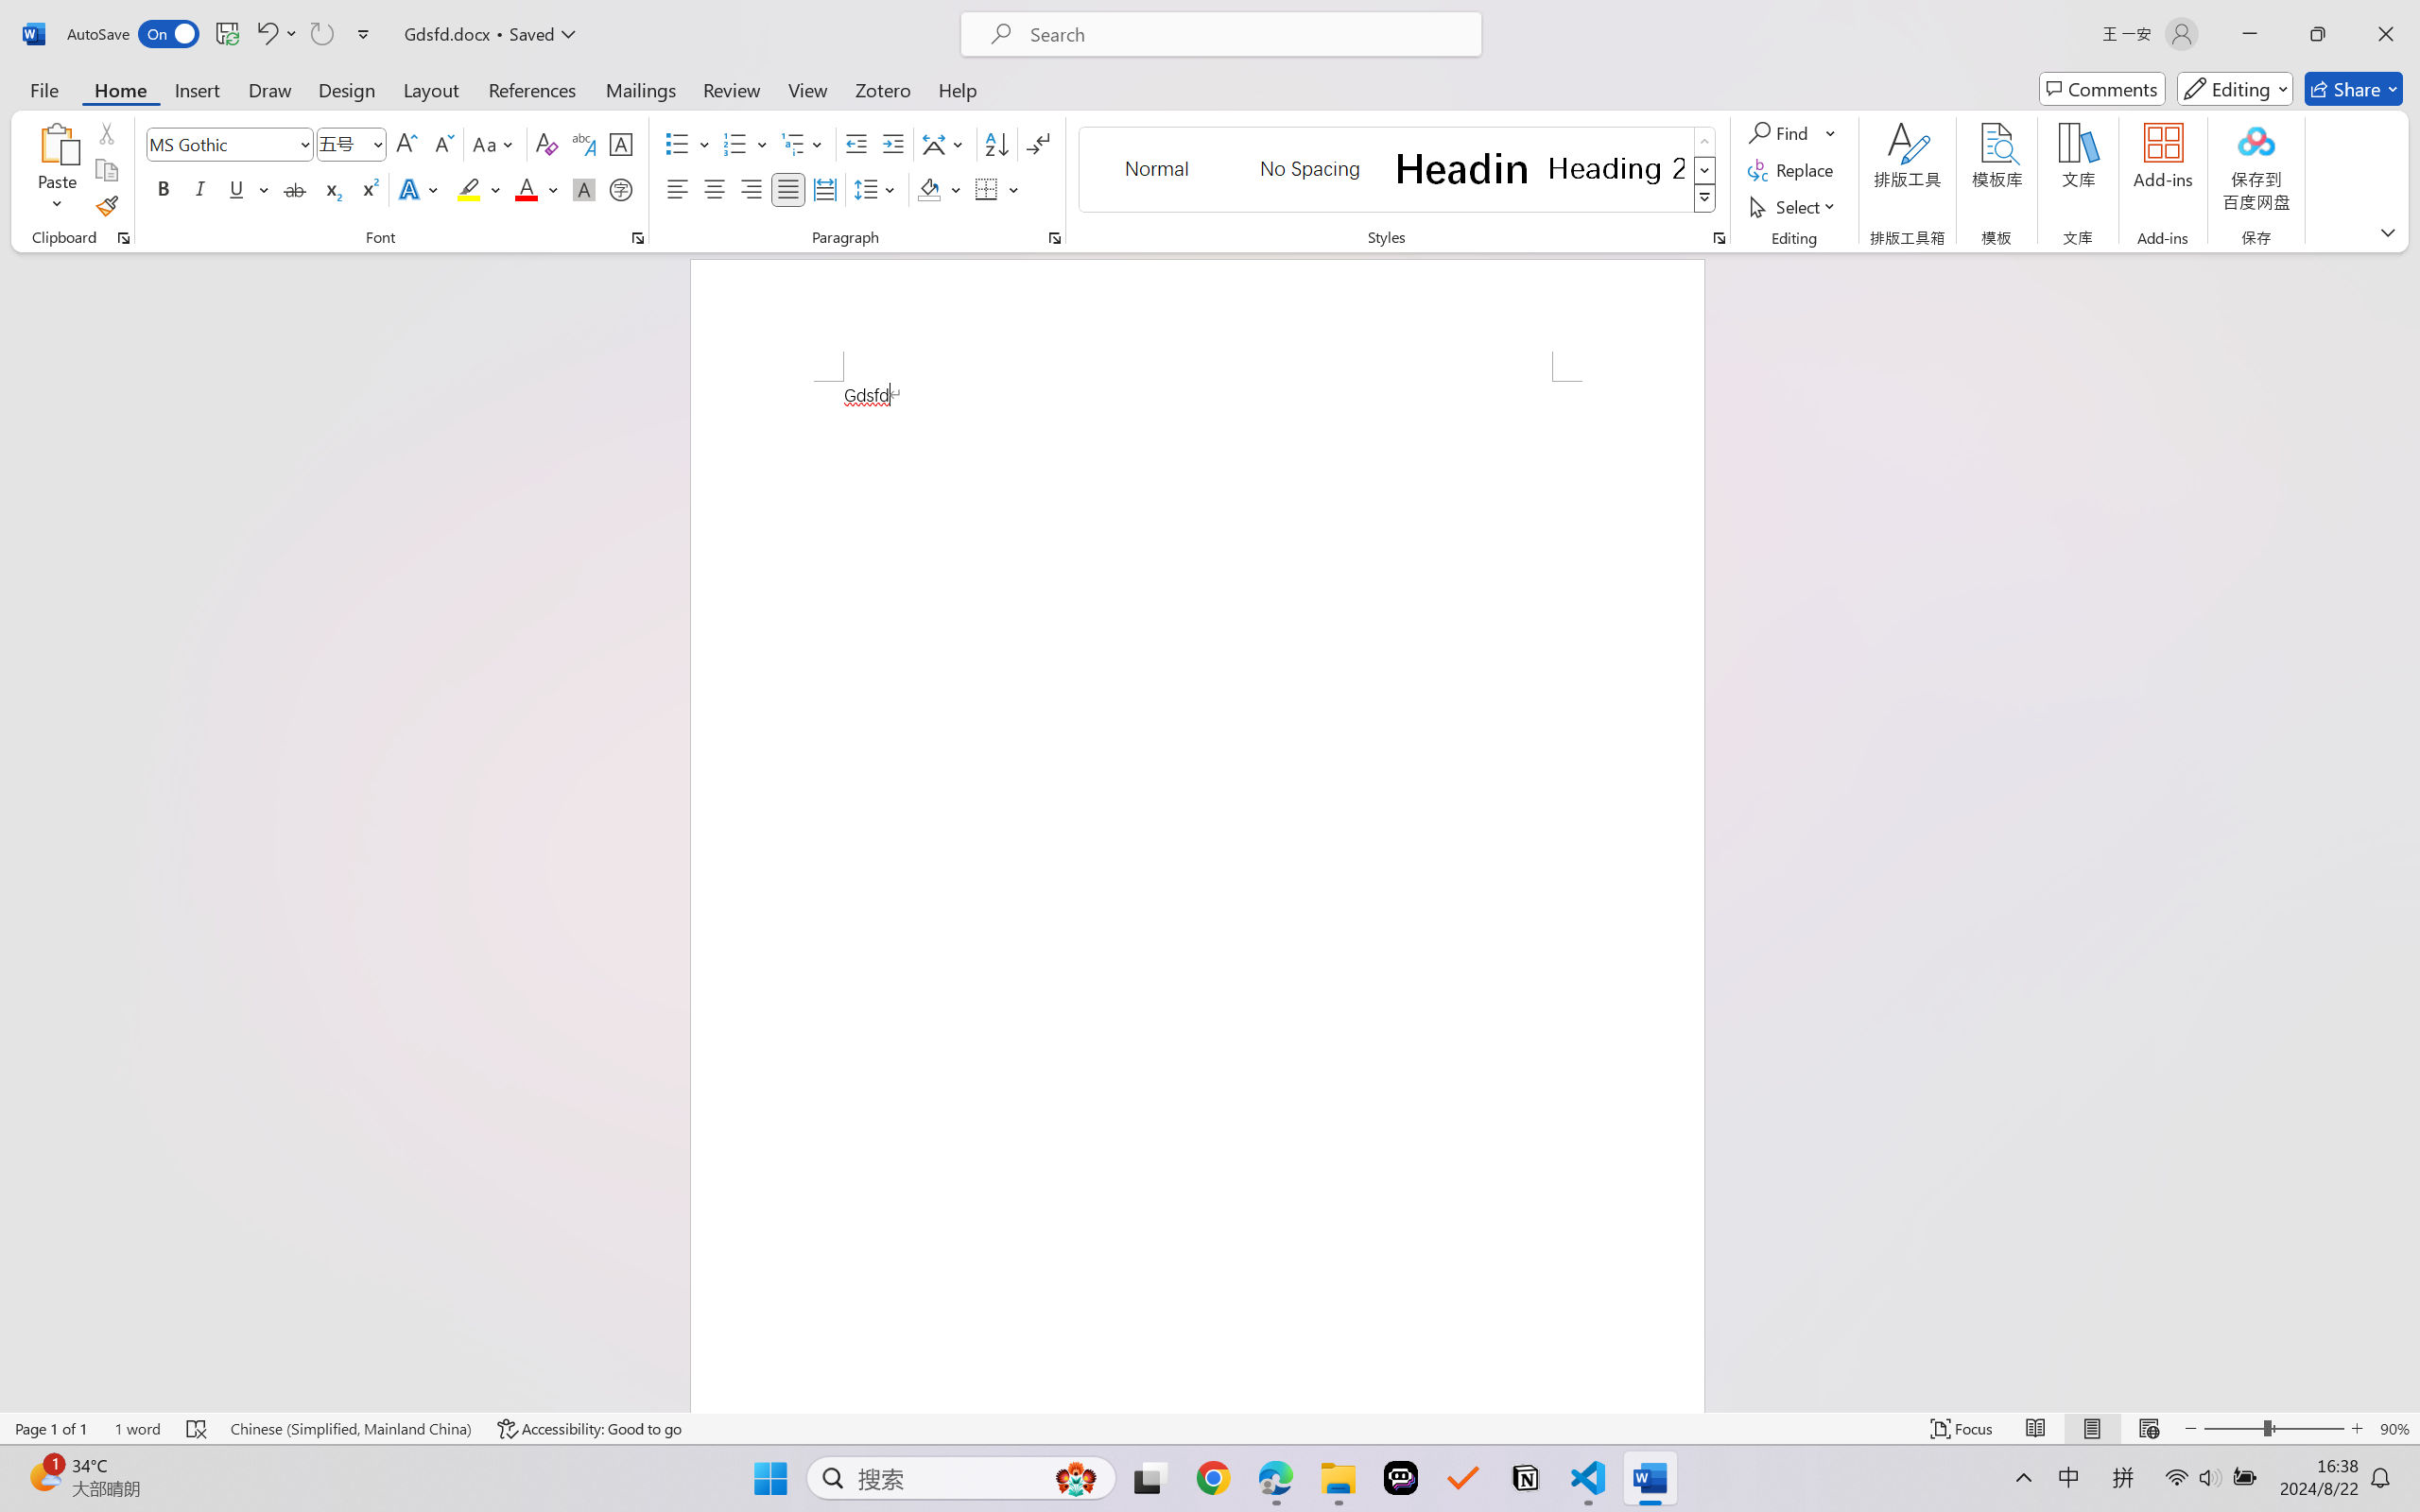  I want to click on Class: MsoCommandBar, so click(1210, 1428).